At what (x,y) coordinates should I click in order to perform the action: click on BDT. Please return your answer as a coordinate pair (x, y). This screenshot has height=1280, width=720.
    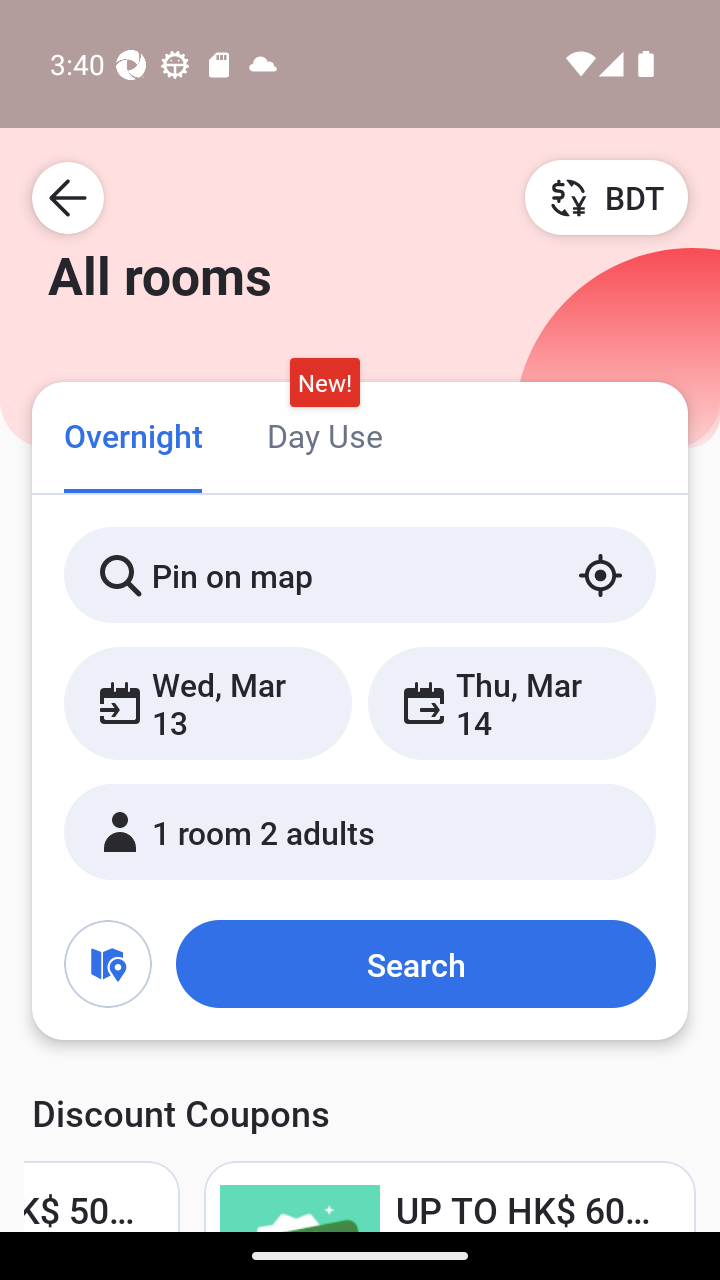
    Looking at the image, I should click on (606, 197).